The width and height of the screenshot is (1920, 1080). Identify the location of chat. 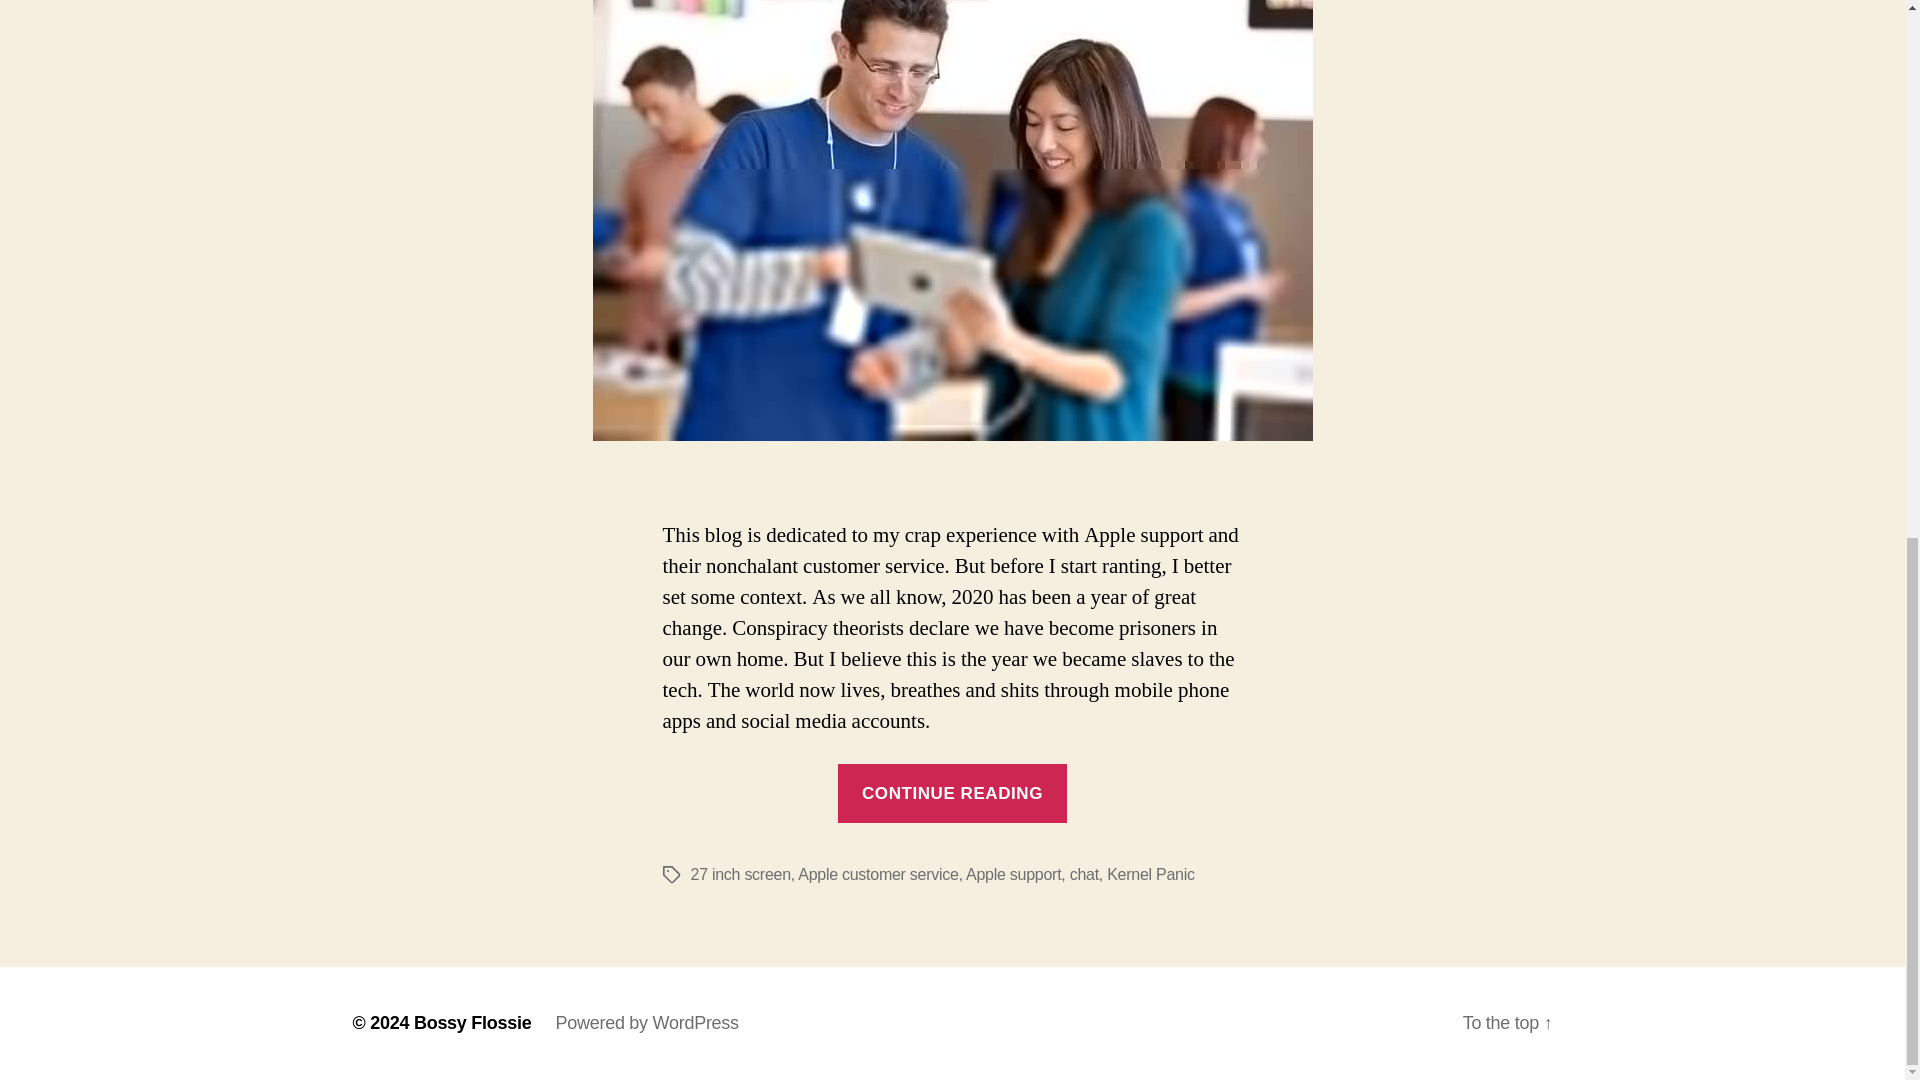
(1084, 874).